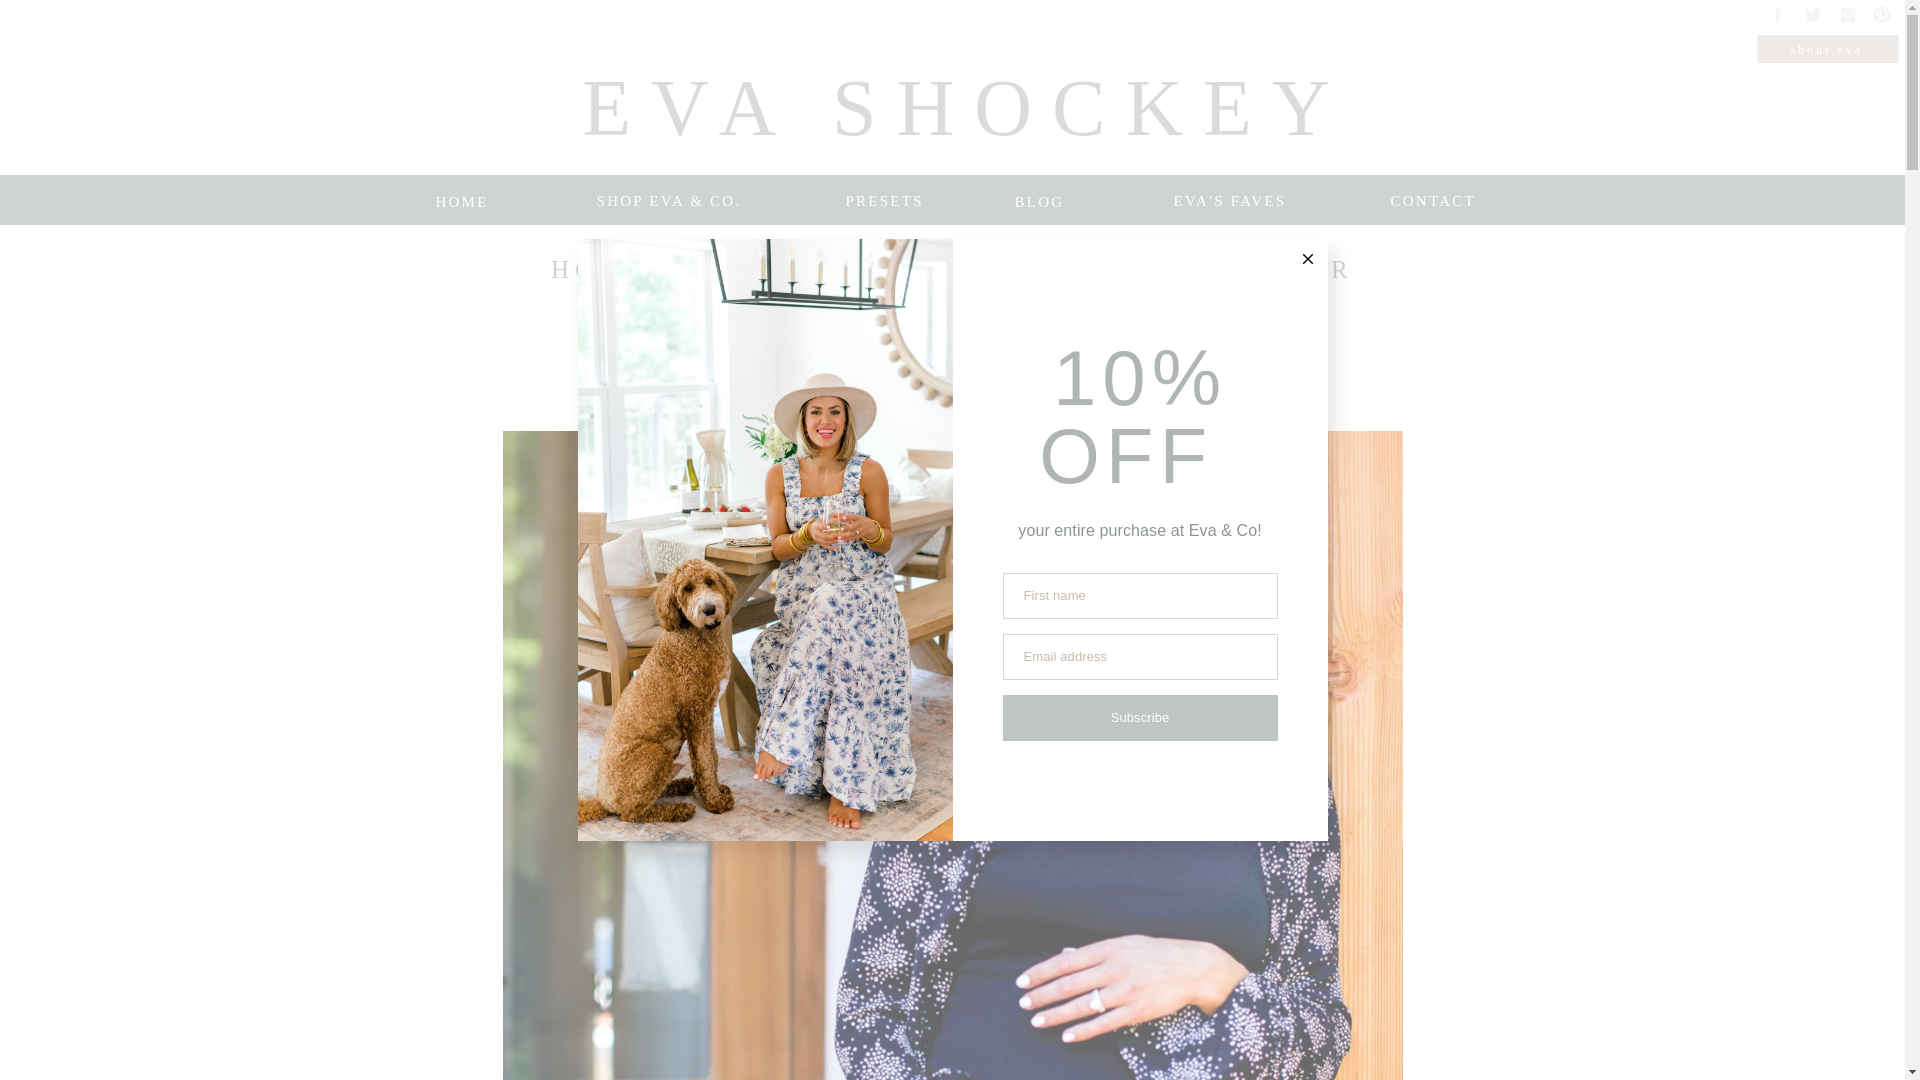 The image size is (1920, 1080). Describe the element at coordinates (1432, 200) in the screenshot. I see `CONTACT` at that location.